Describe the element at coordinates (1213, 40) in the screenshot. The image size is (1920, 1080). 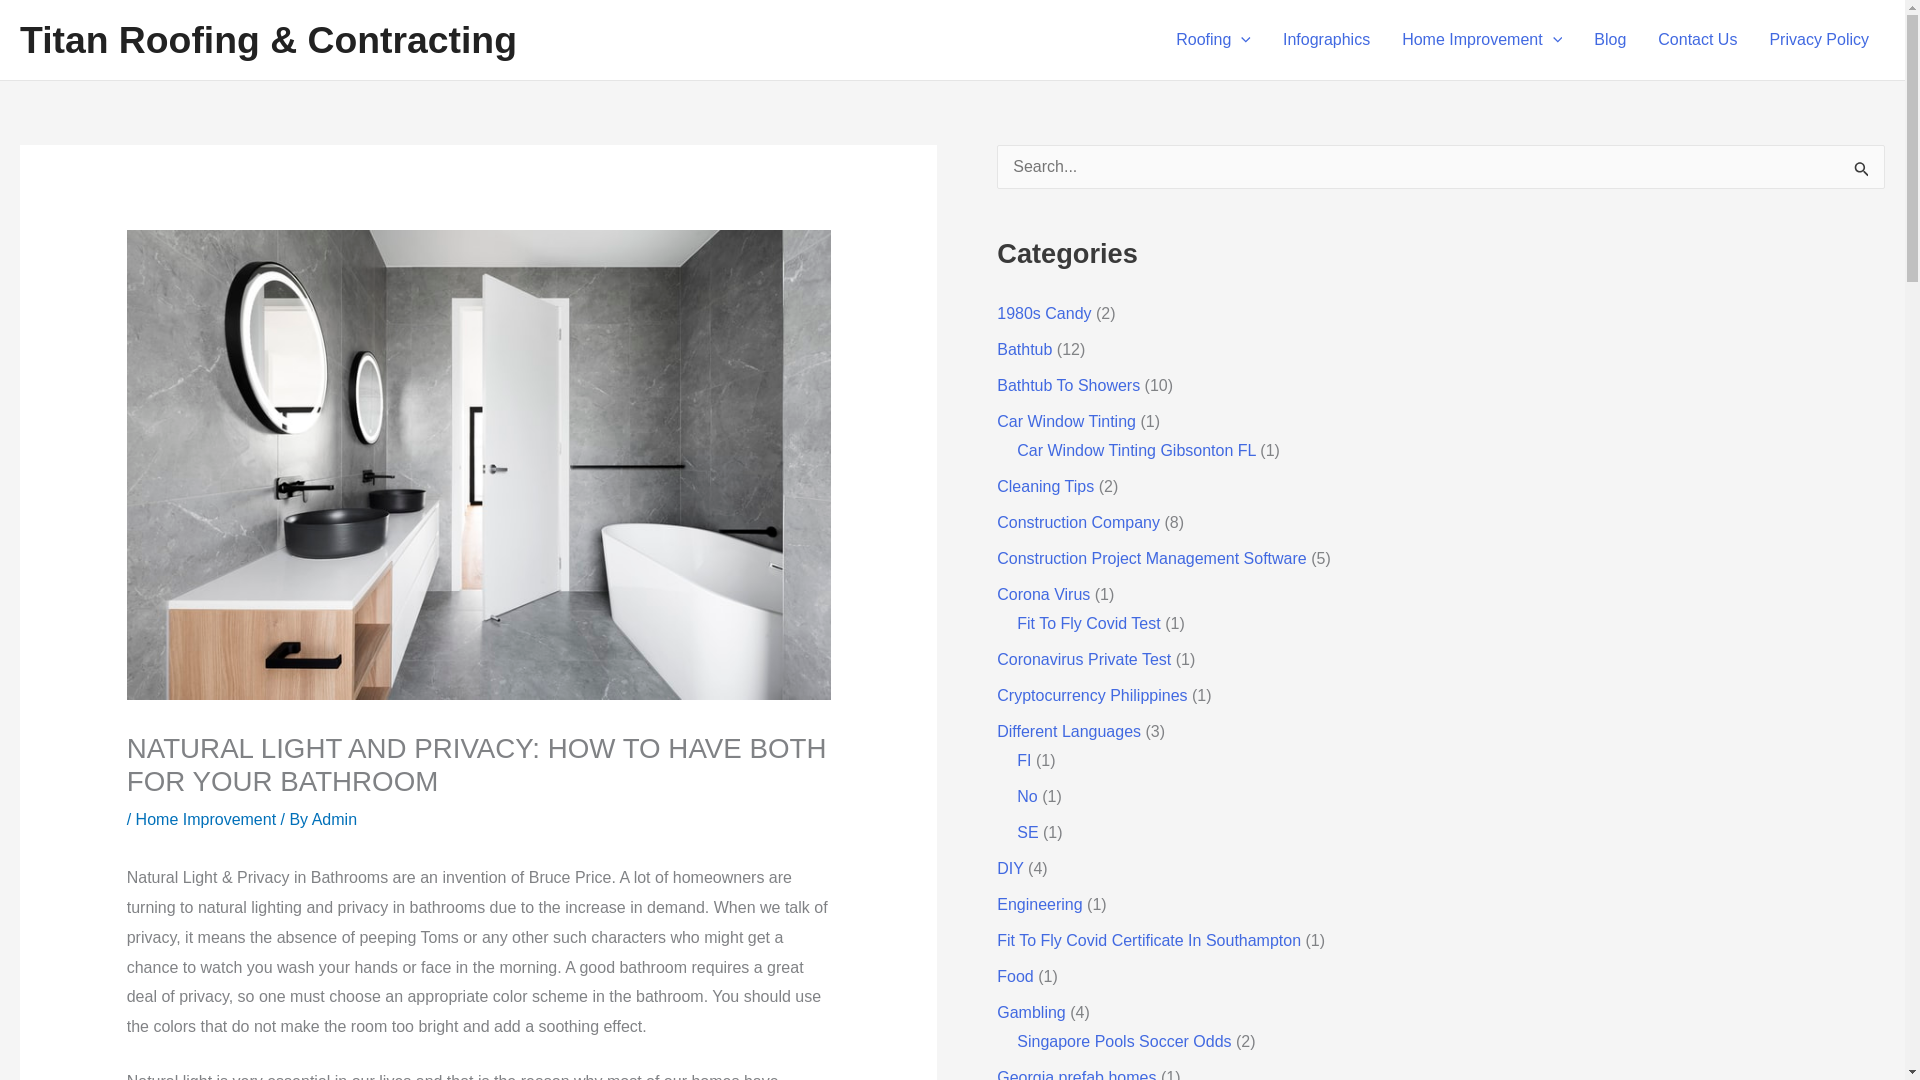
I see `Roofing` at that location.